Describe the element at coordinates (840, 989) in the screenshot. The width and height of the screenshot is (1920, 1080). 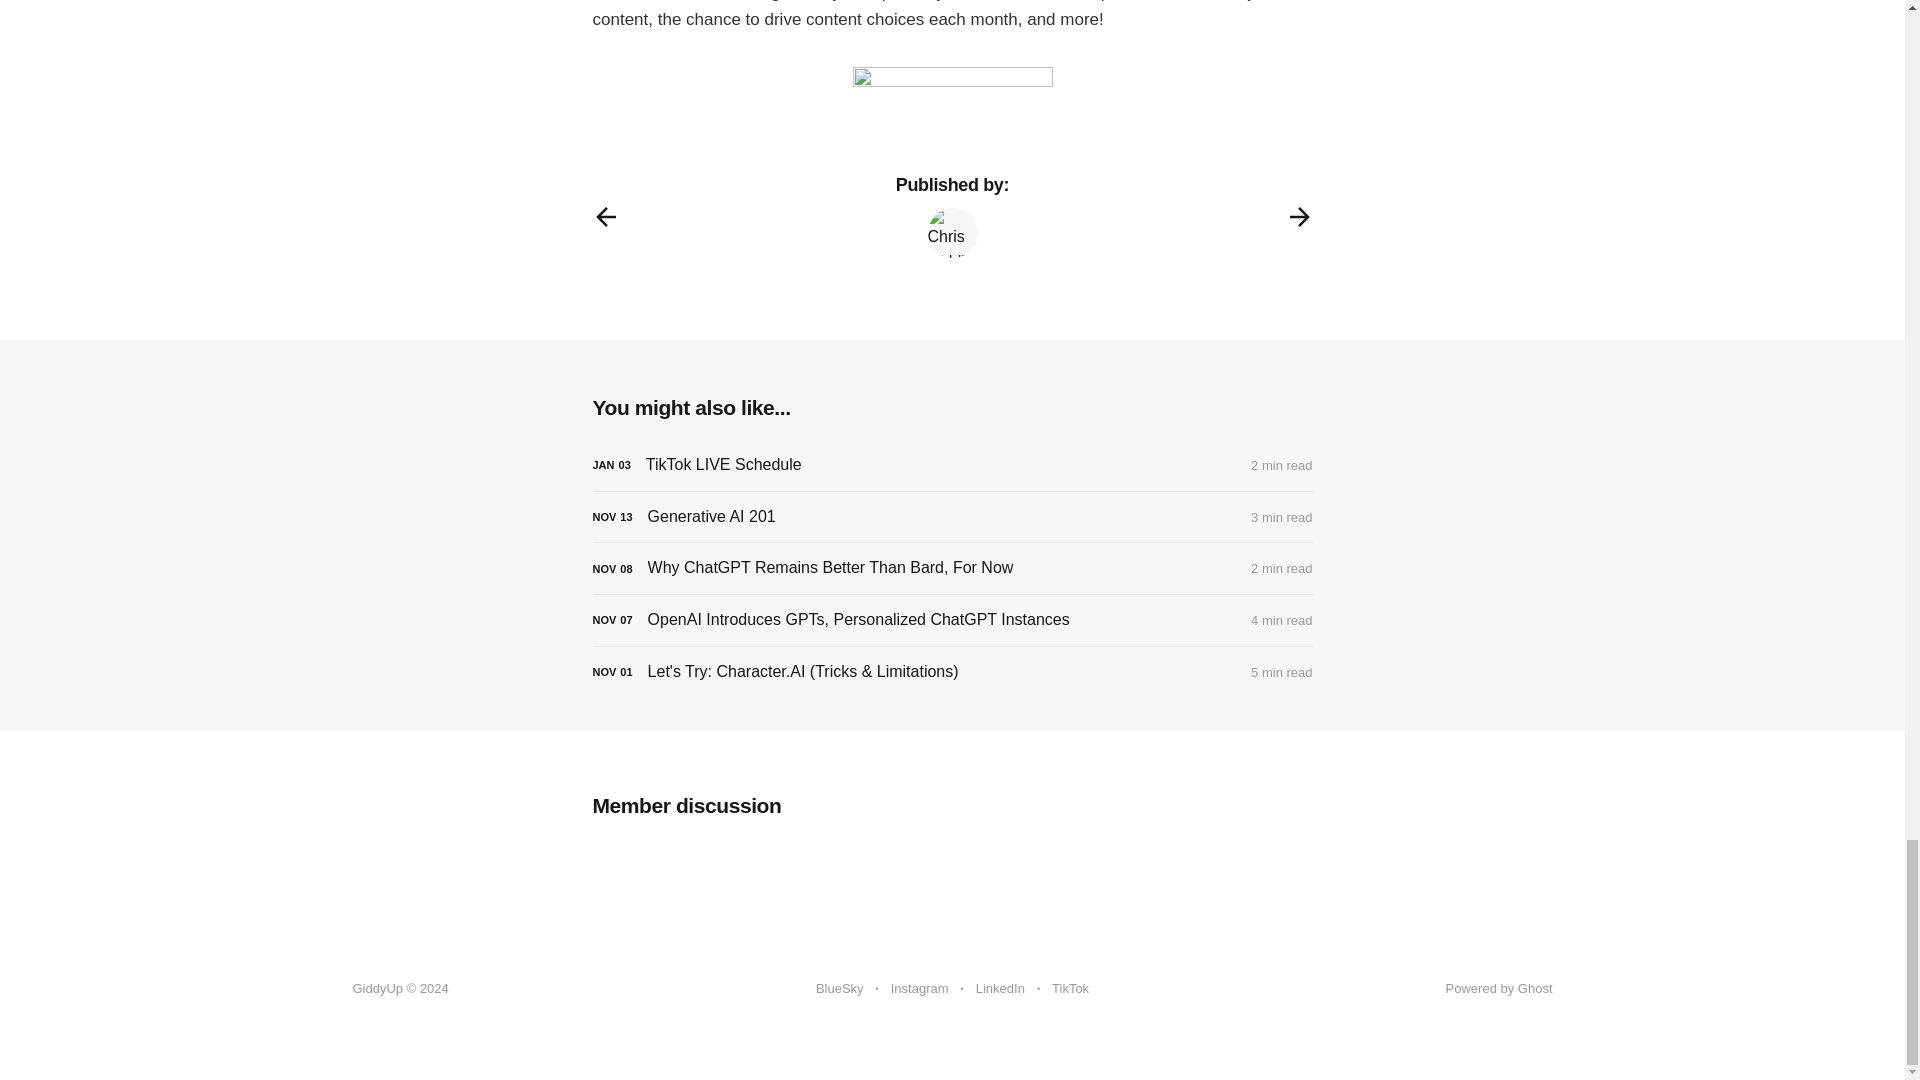
I see `BlueSky` at that location.